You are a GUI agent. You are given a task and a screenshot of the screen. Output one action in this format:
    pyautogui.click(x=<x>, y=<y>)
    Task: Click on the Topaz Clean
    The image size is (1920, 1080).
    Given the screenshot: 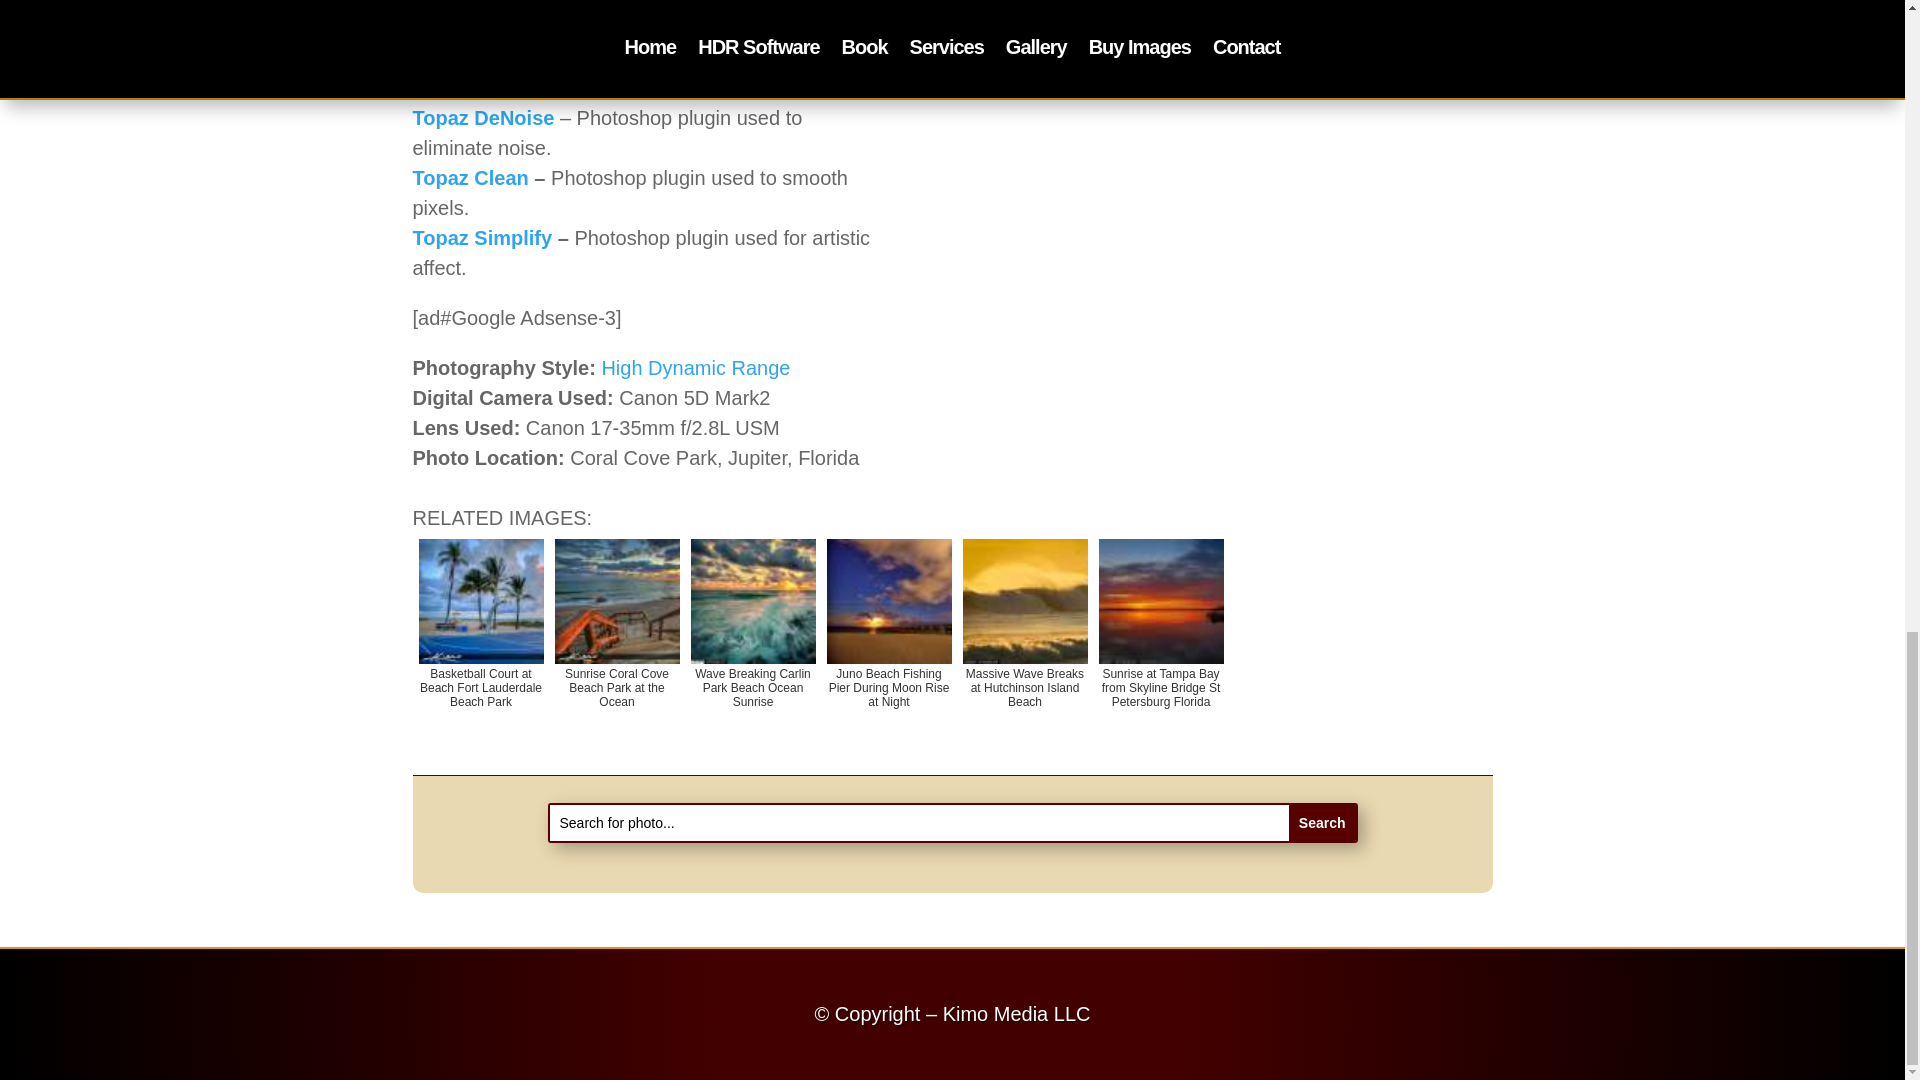 What is the action you would take?
    pyautogui.click(x=470, y=178)
    